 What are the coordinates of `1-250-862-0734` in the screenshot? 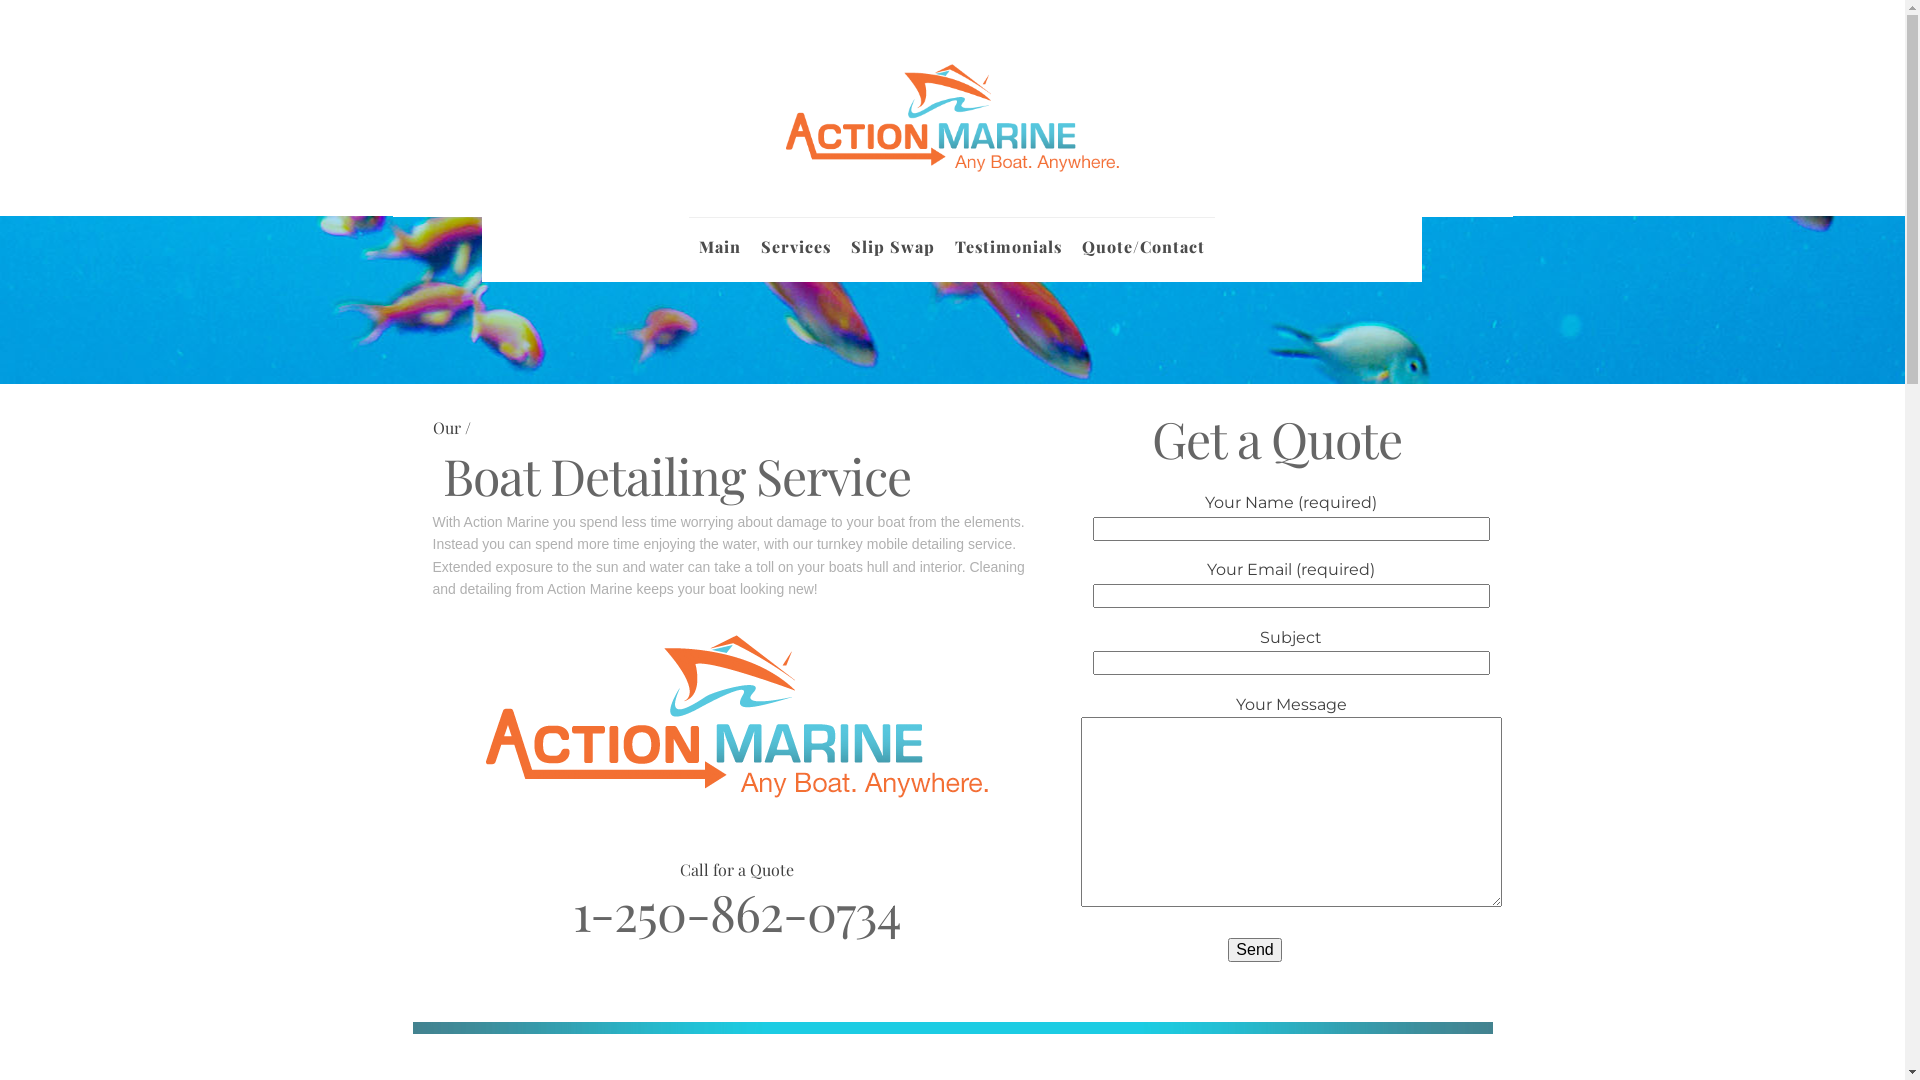 It's located at (736, 912).